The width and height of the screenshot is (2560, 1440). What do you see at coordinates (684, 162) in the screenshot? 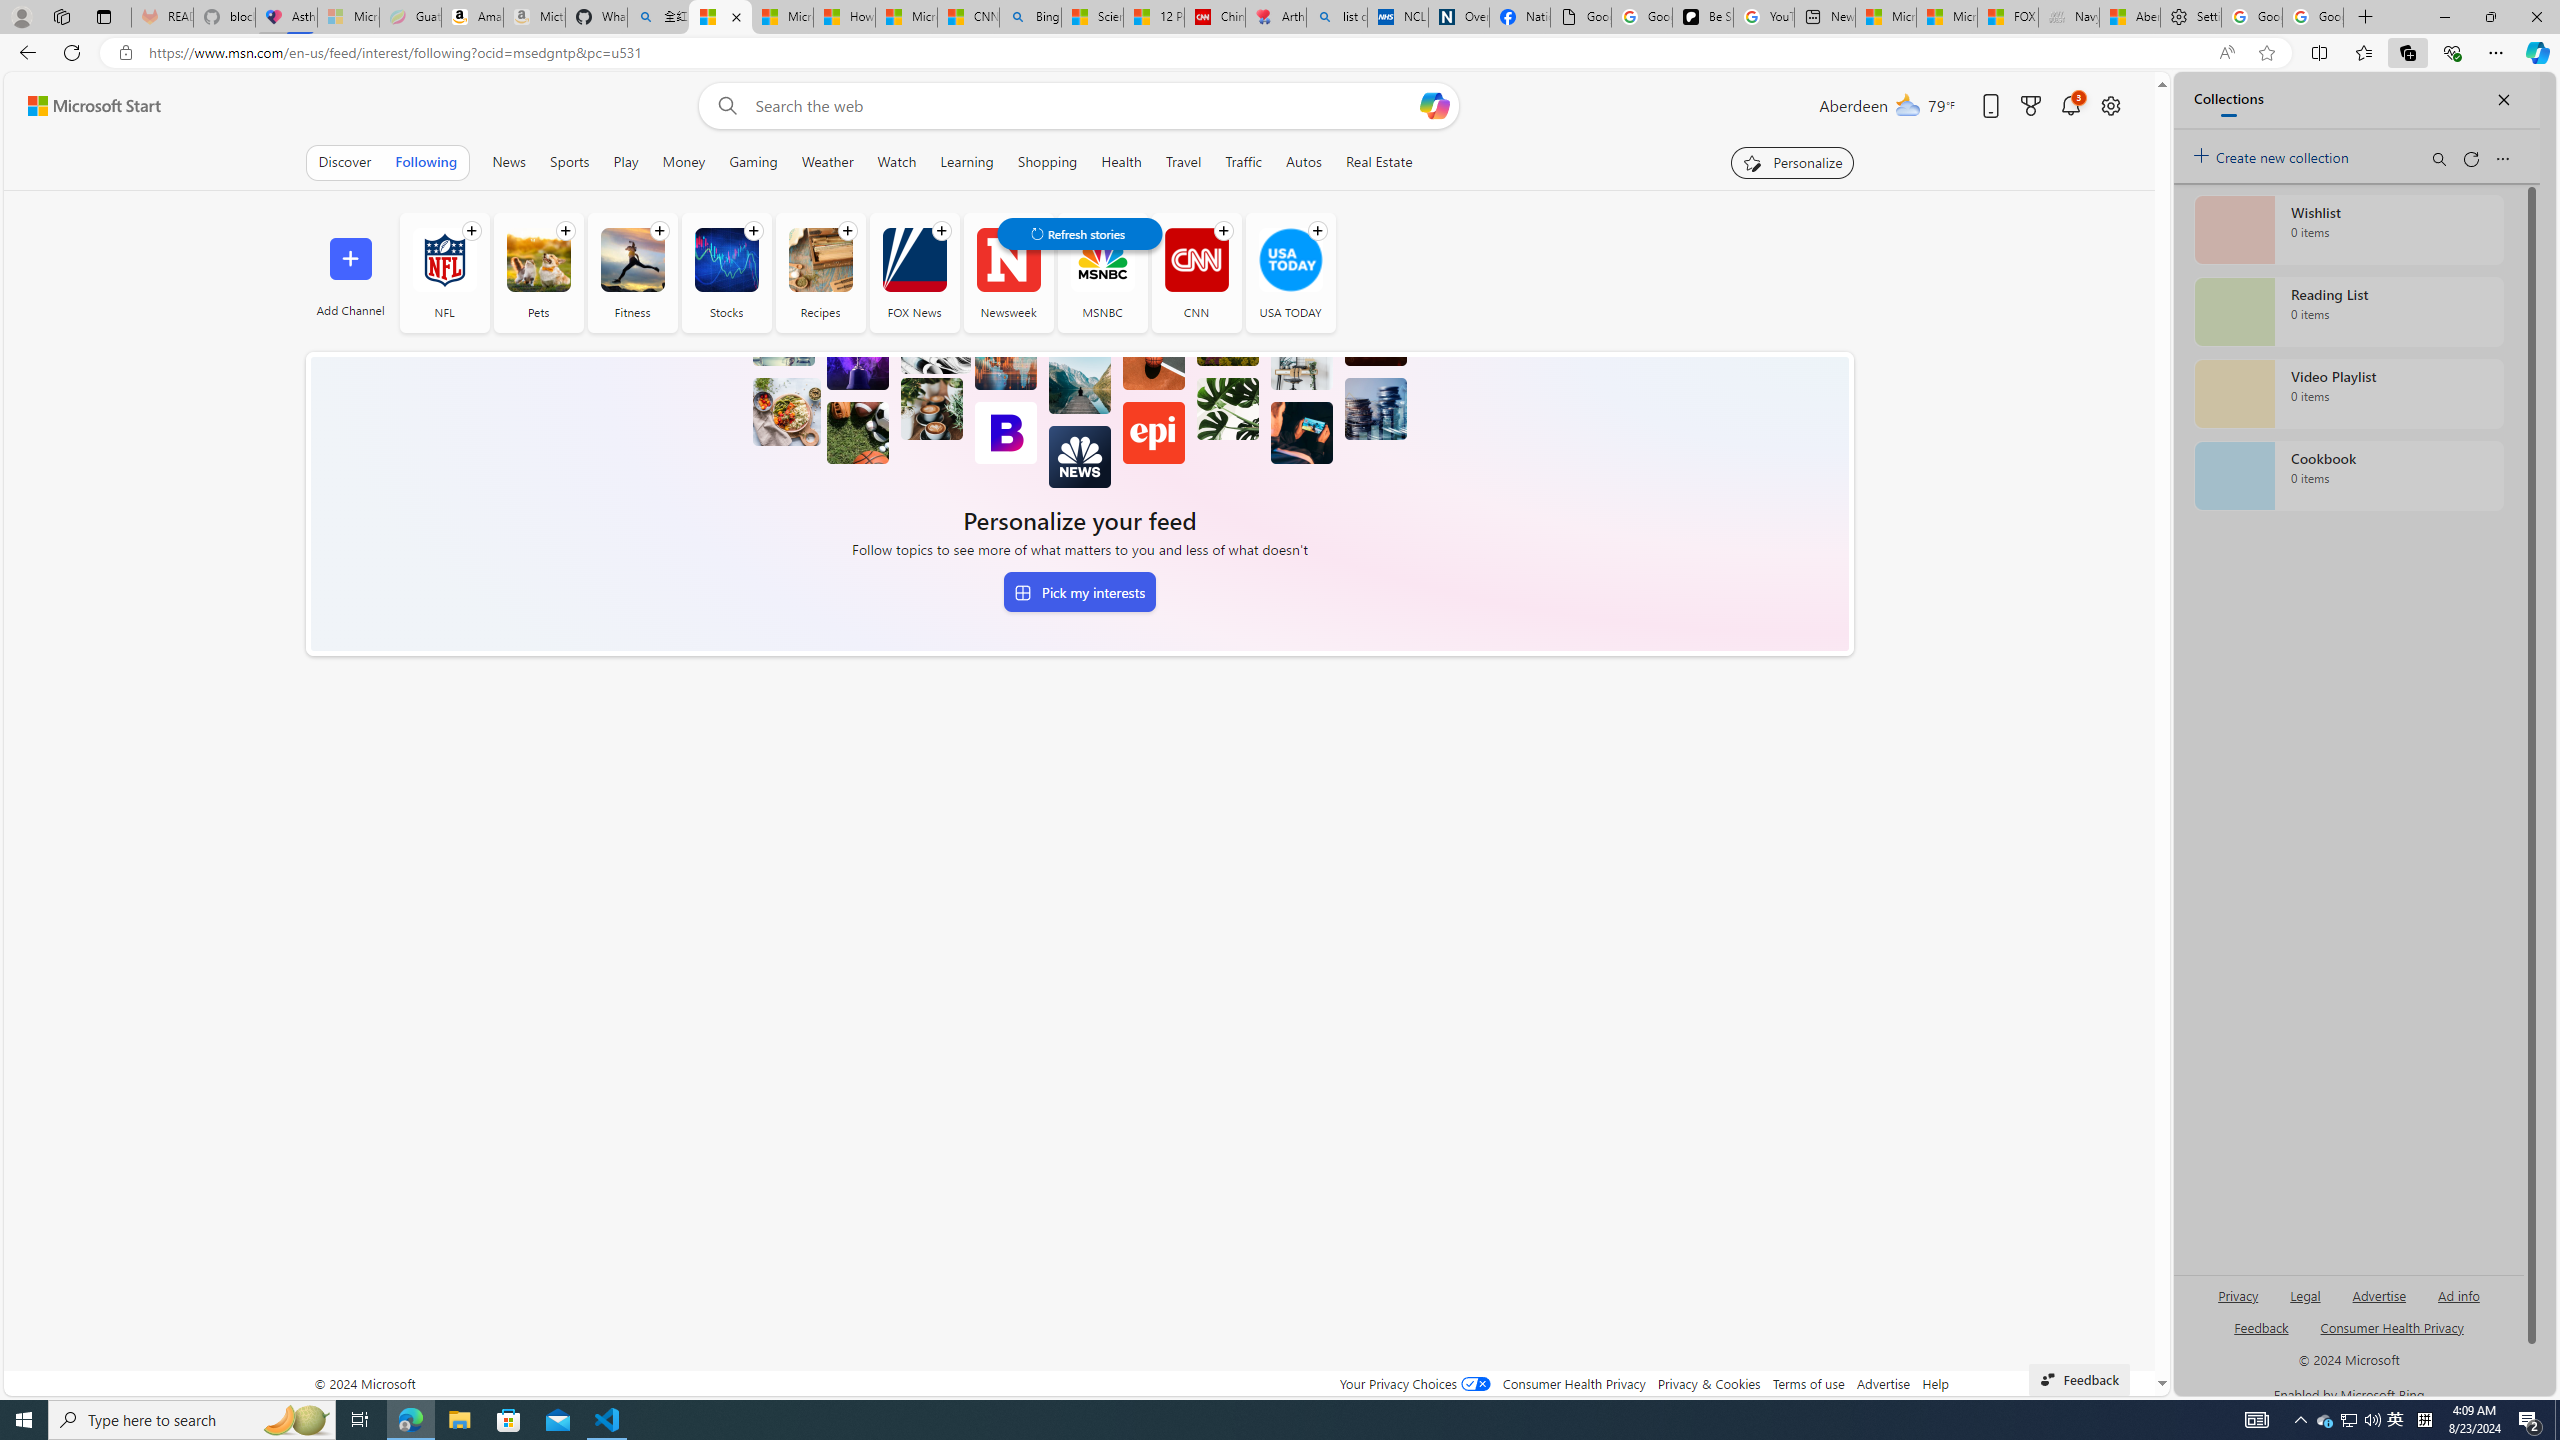
I see `Money` at bounding box center [684, 162].